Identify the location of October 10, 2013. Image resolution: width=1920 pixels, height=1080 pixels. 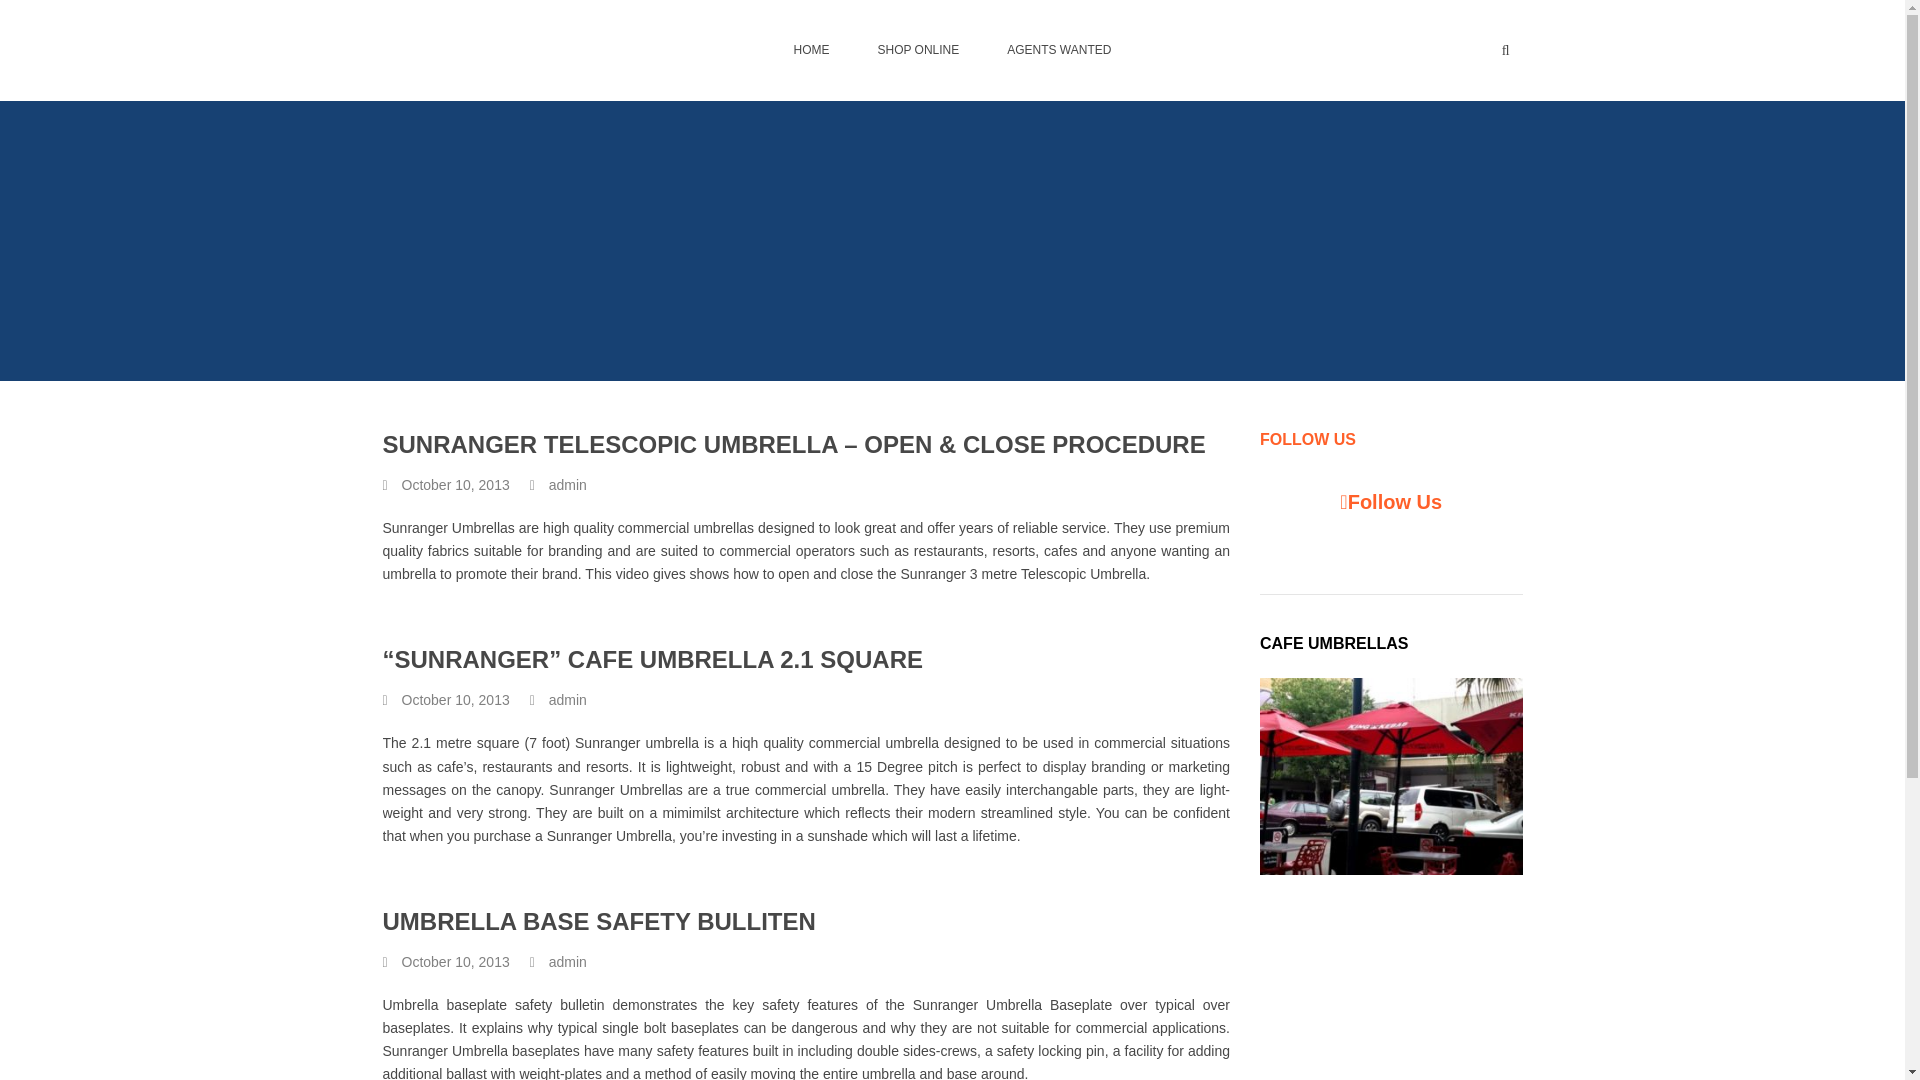
(456, 700).